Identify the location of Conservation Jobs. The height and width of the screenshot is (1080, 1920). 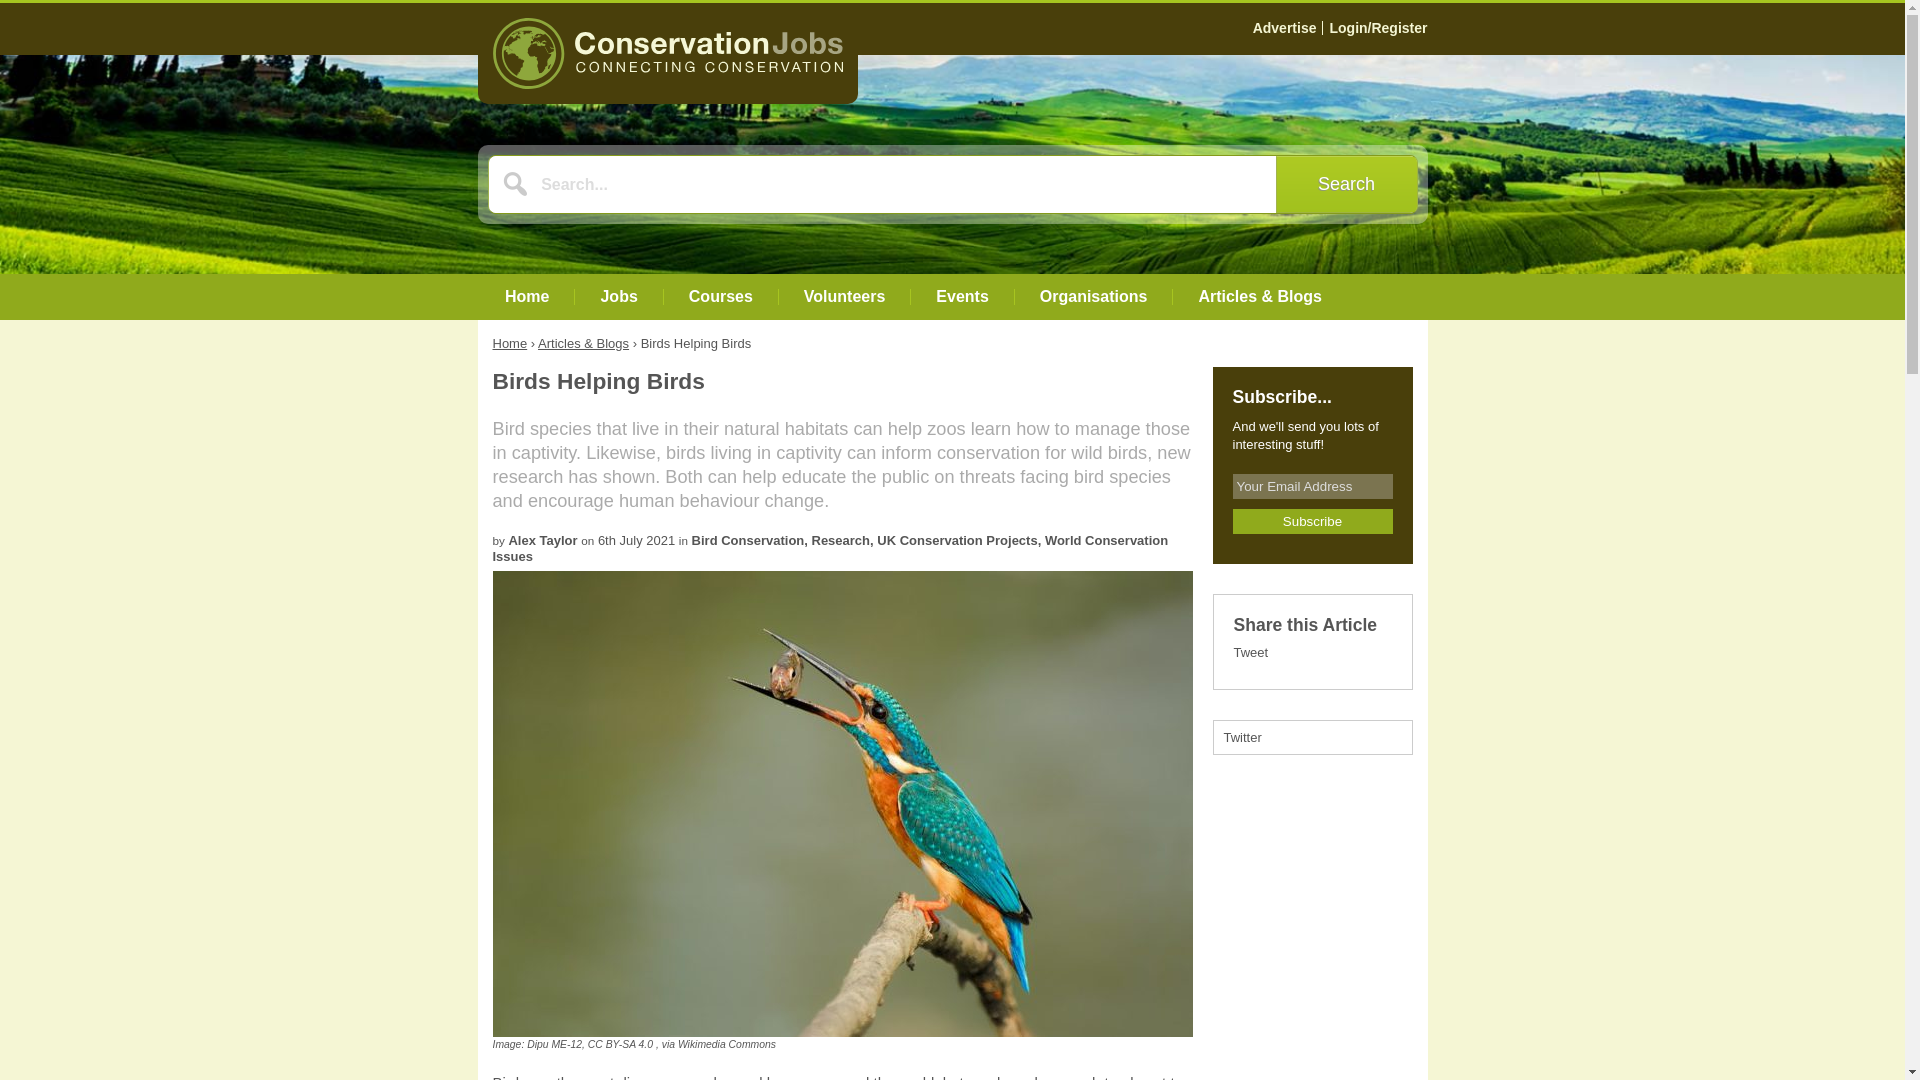
(668, 58).